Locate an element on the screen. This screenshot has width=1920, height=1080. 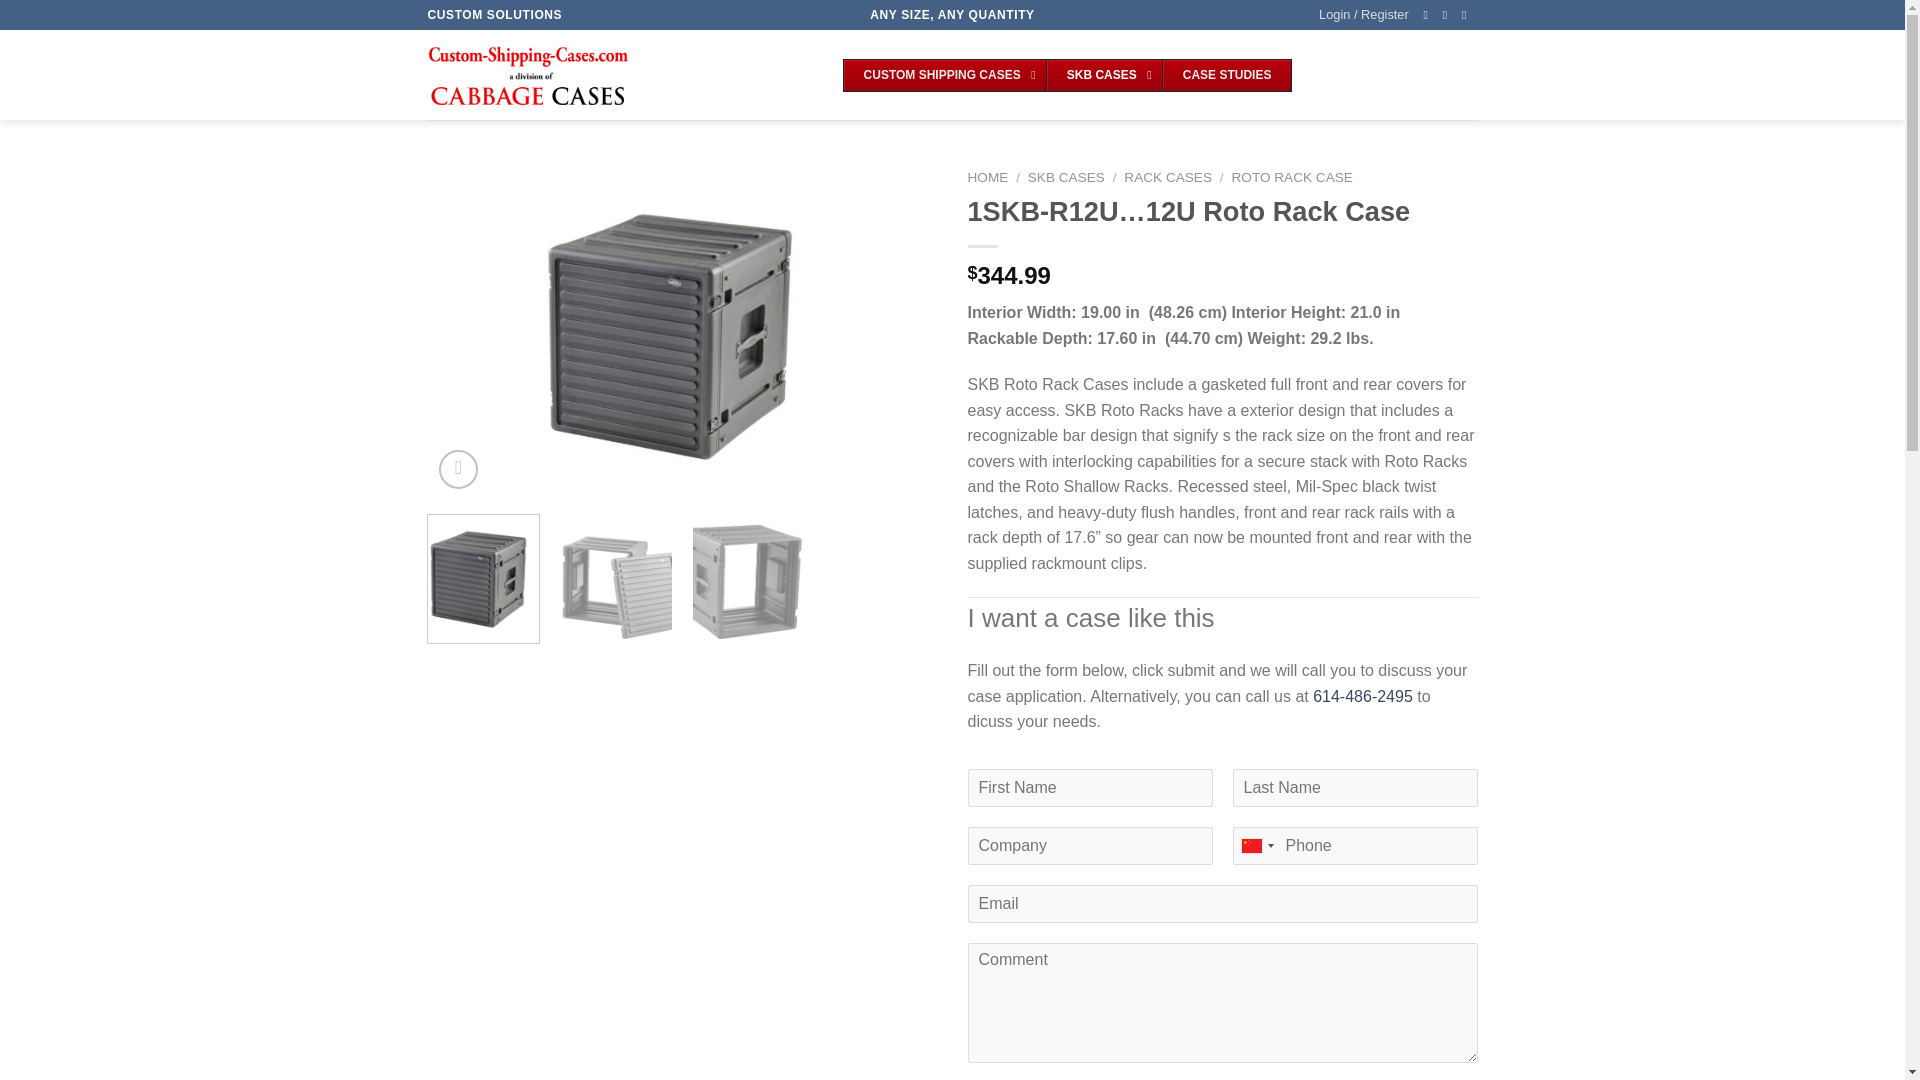
HOME is located at coordinates (1066, 176).